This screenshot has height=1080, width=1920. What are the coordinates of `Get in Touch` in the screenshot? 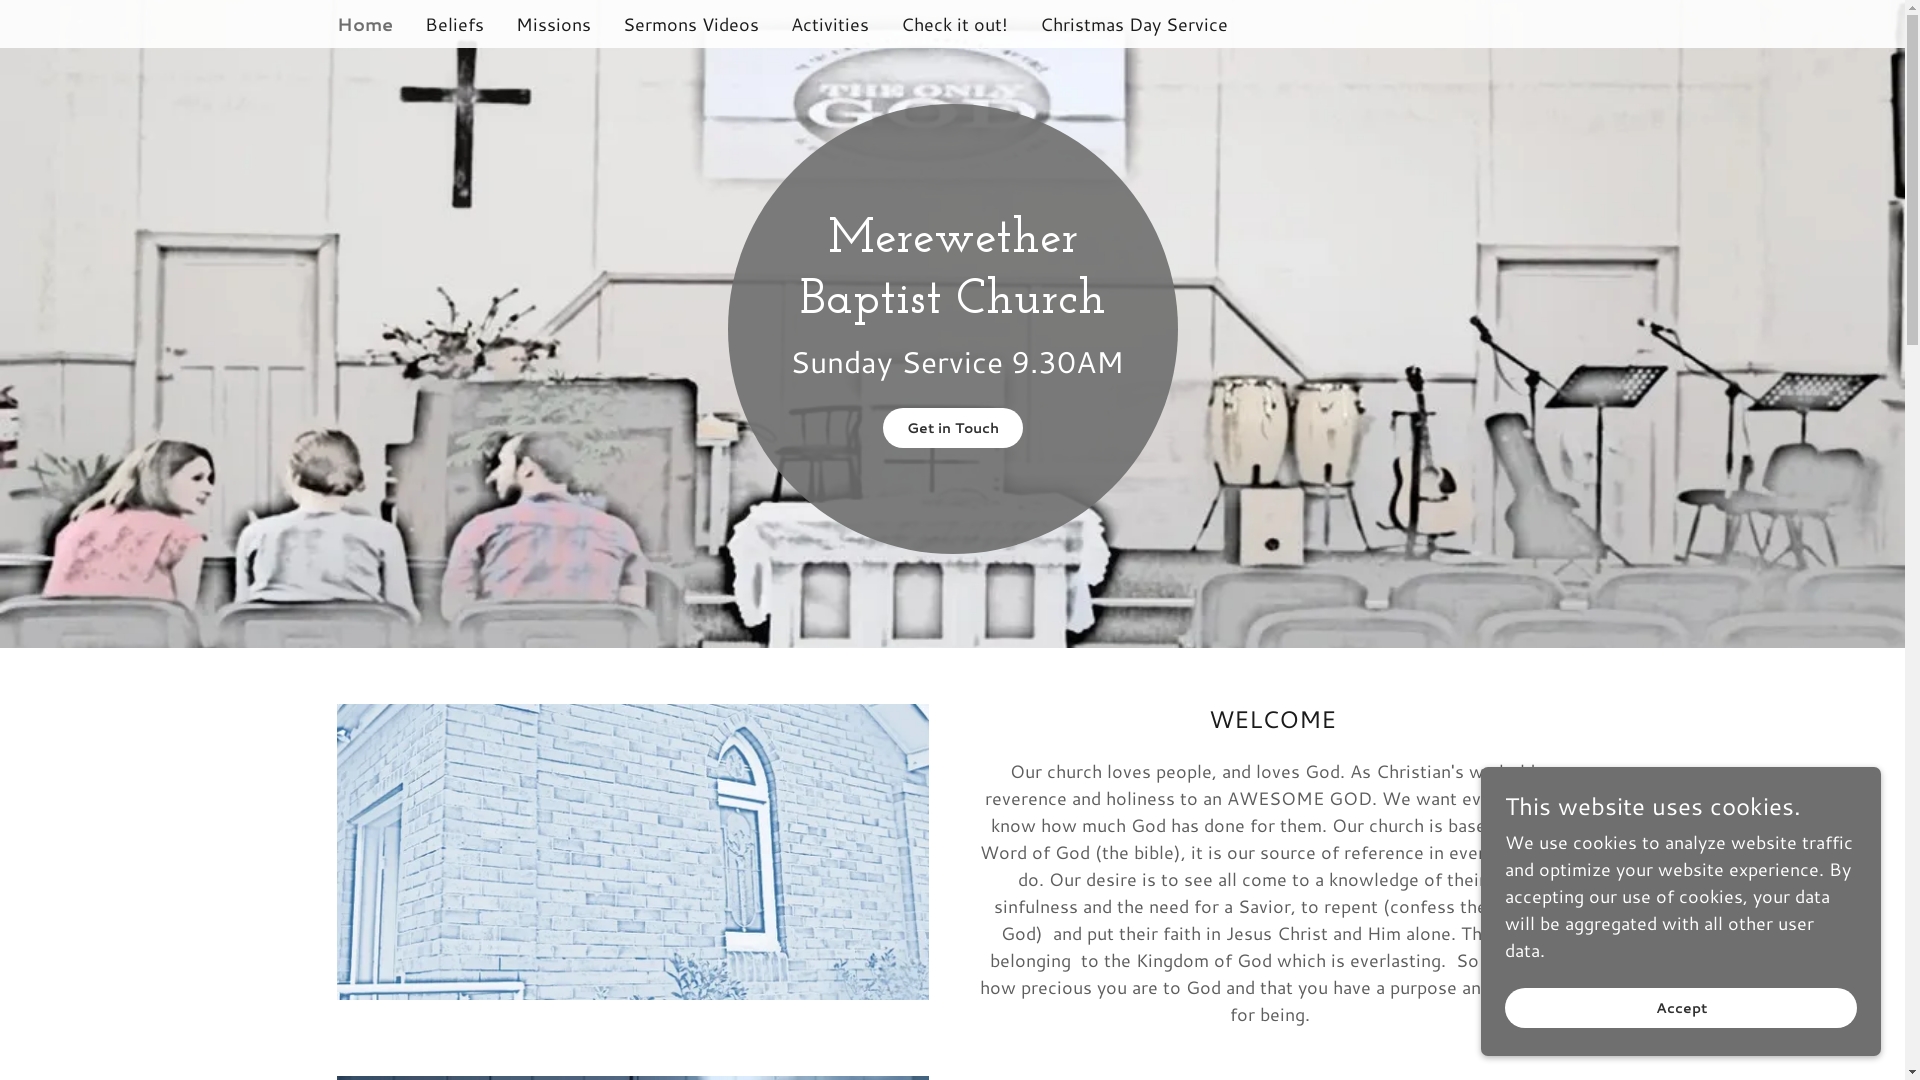 It's located at (952, 428).